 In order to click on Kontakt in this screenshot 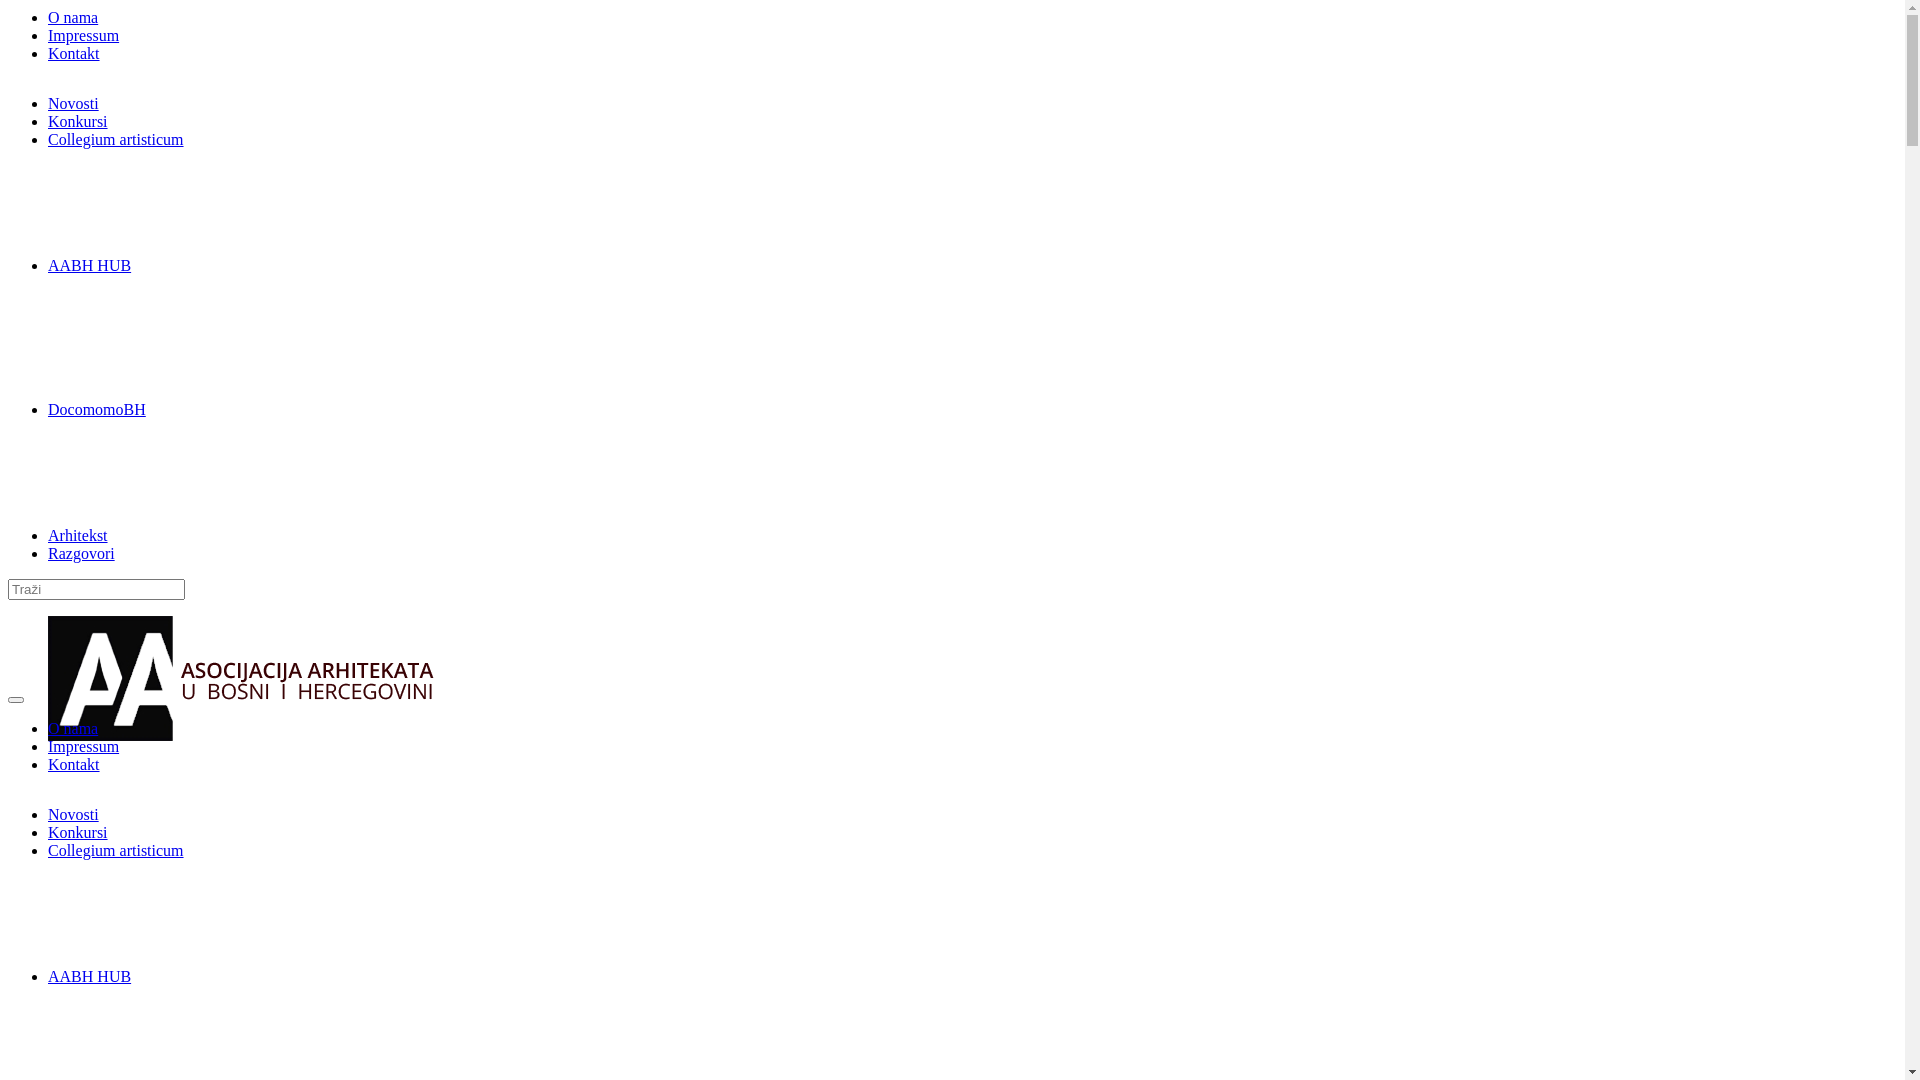, I will do `click(74, 54)`.